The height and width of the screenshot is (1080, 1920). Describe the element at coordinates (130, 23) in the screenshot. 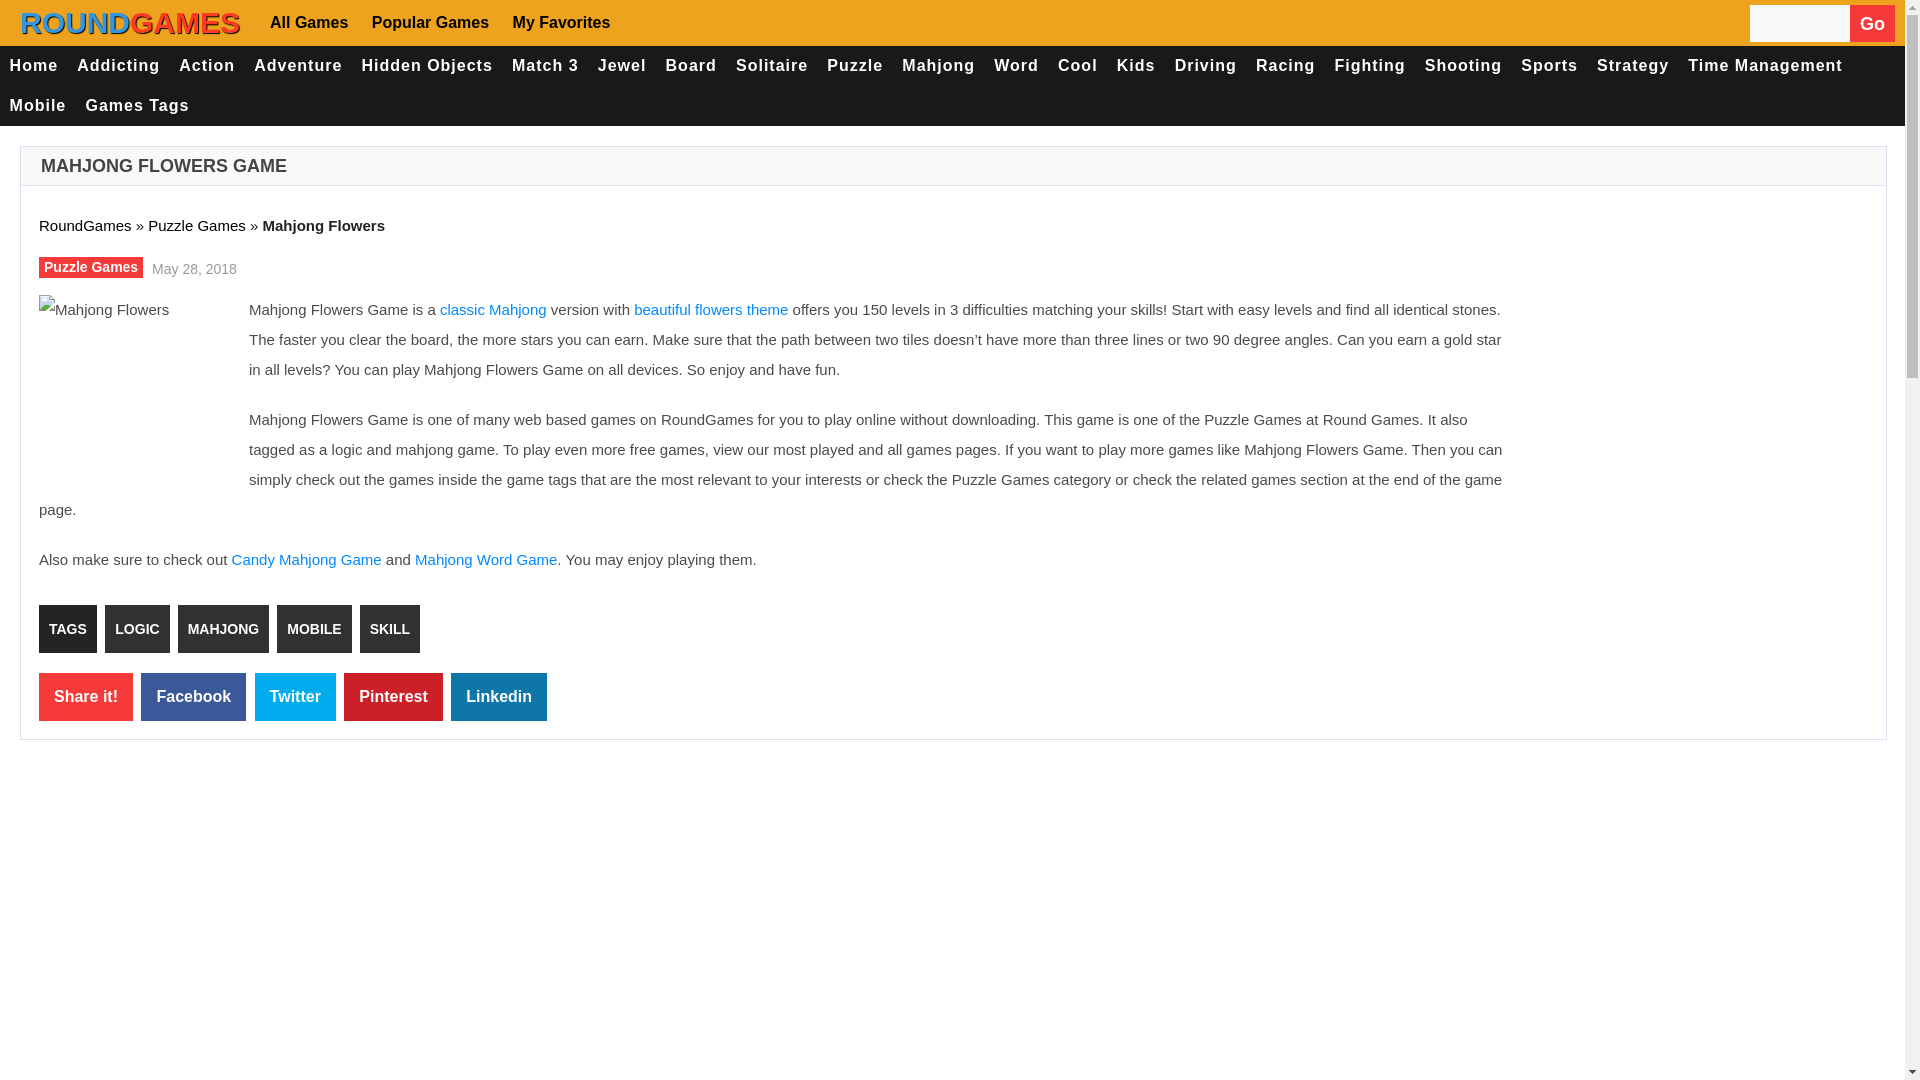

I see `Play Free Online Games No Downloads at RoundGames` at that location.